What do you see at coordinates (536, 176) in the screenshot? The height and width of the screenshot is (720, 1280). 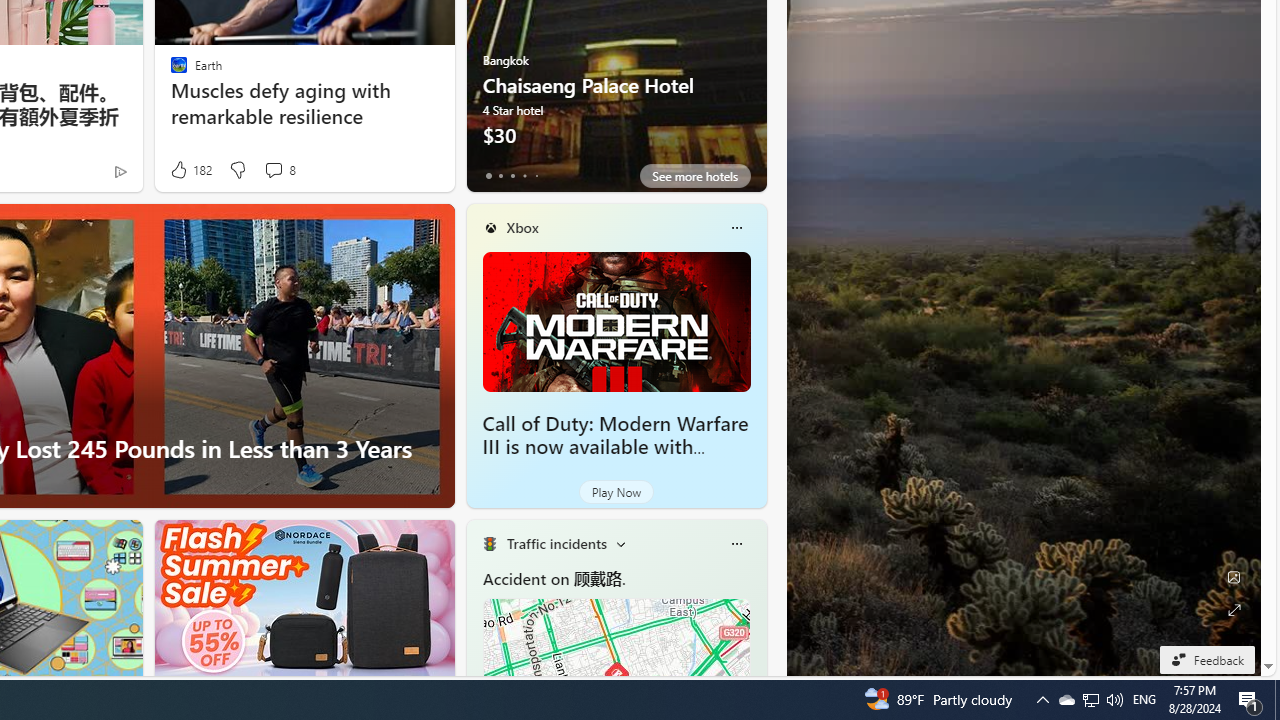 I see `tab-4` at bounding box center [536, 176].